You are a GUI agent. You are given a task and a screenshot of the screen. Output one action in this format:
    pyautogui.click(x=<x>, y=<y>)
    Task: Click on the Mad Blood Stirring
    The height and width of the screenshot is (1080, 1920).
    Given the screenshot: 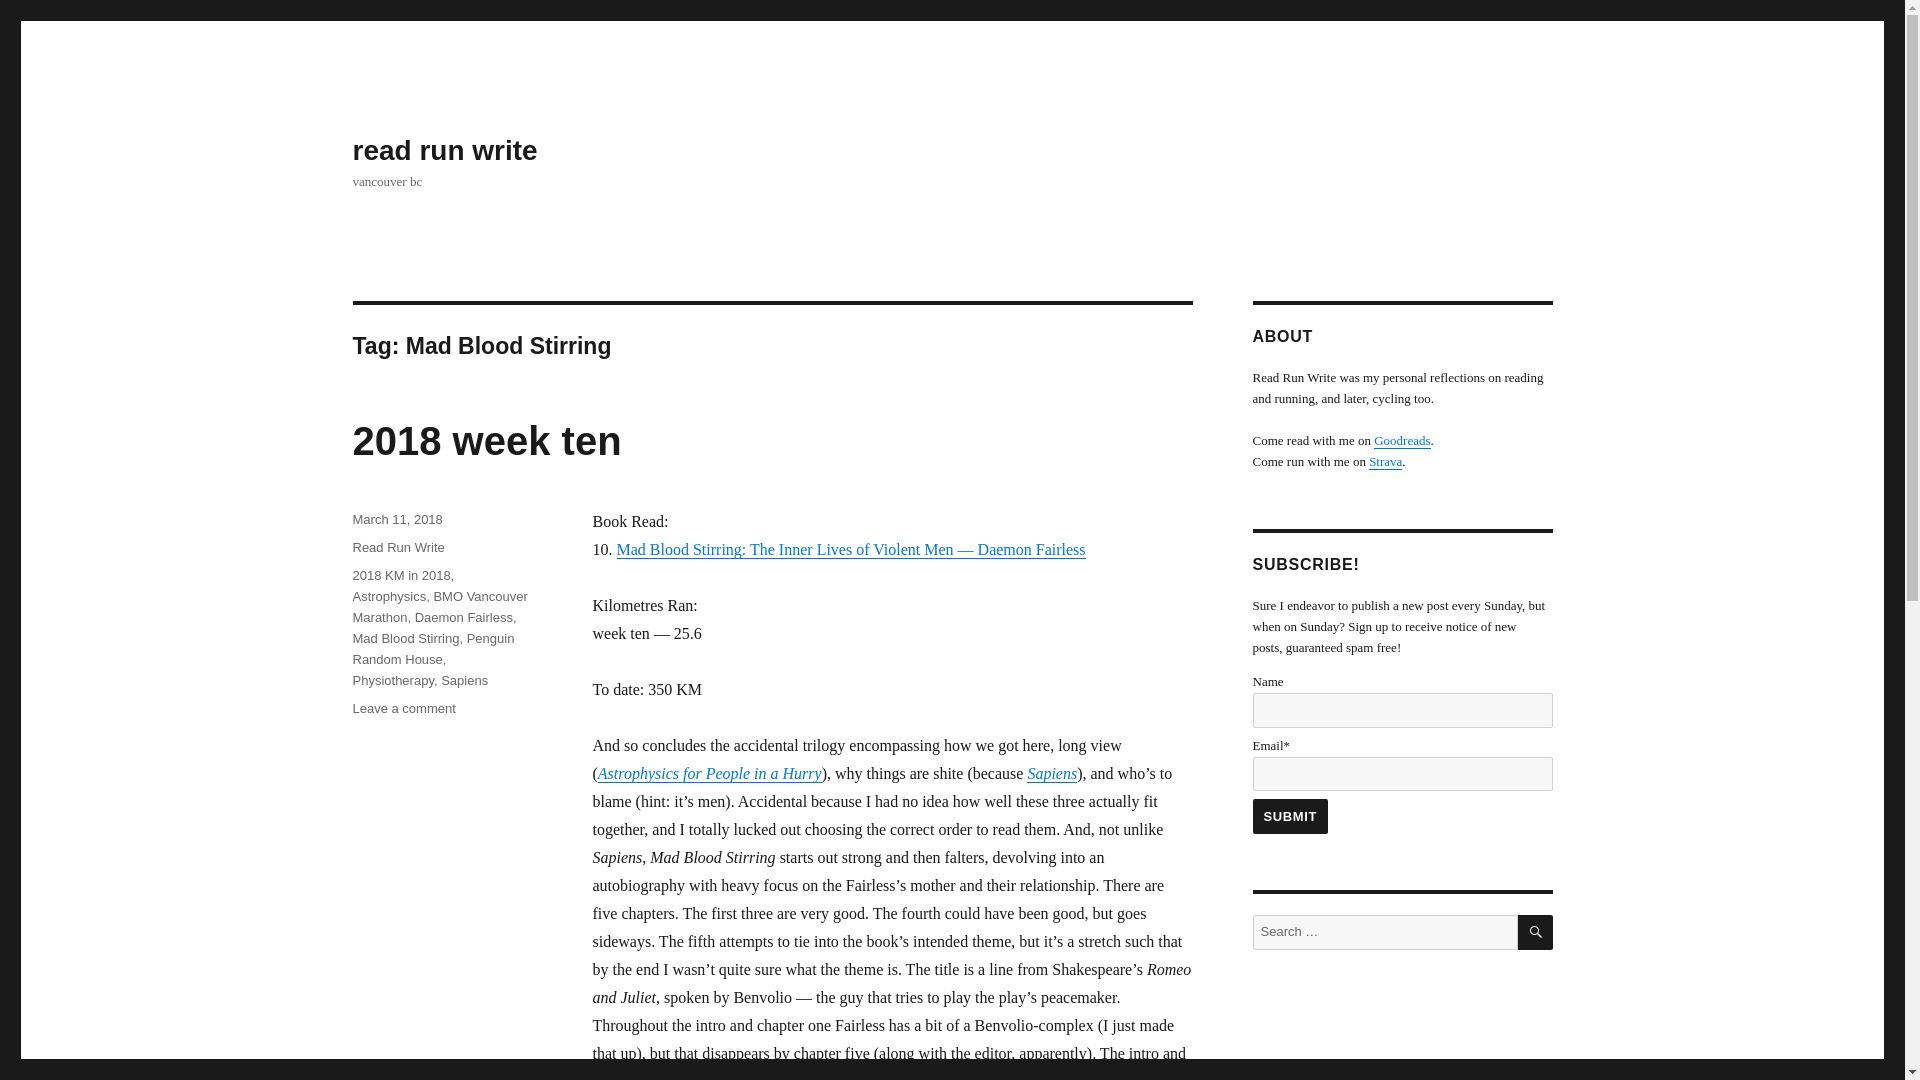 What is the action you would take?
    pyautogui.click(x=404, y=638)
    